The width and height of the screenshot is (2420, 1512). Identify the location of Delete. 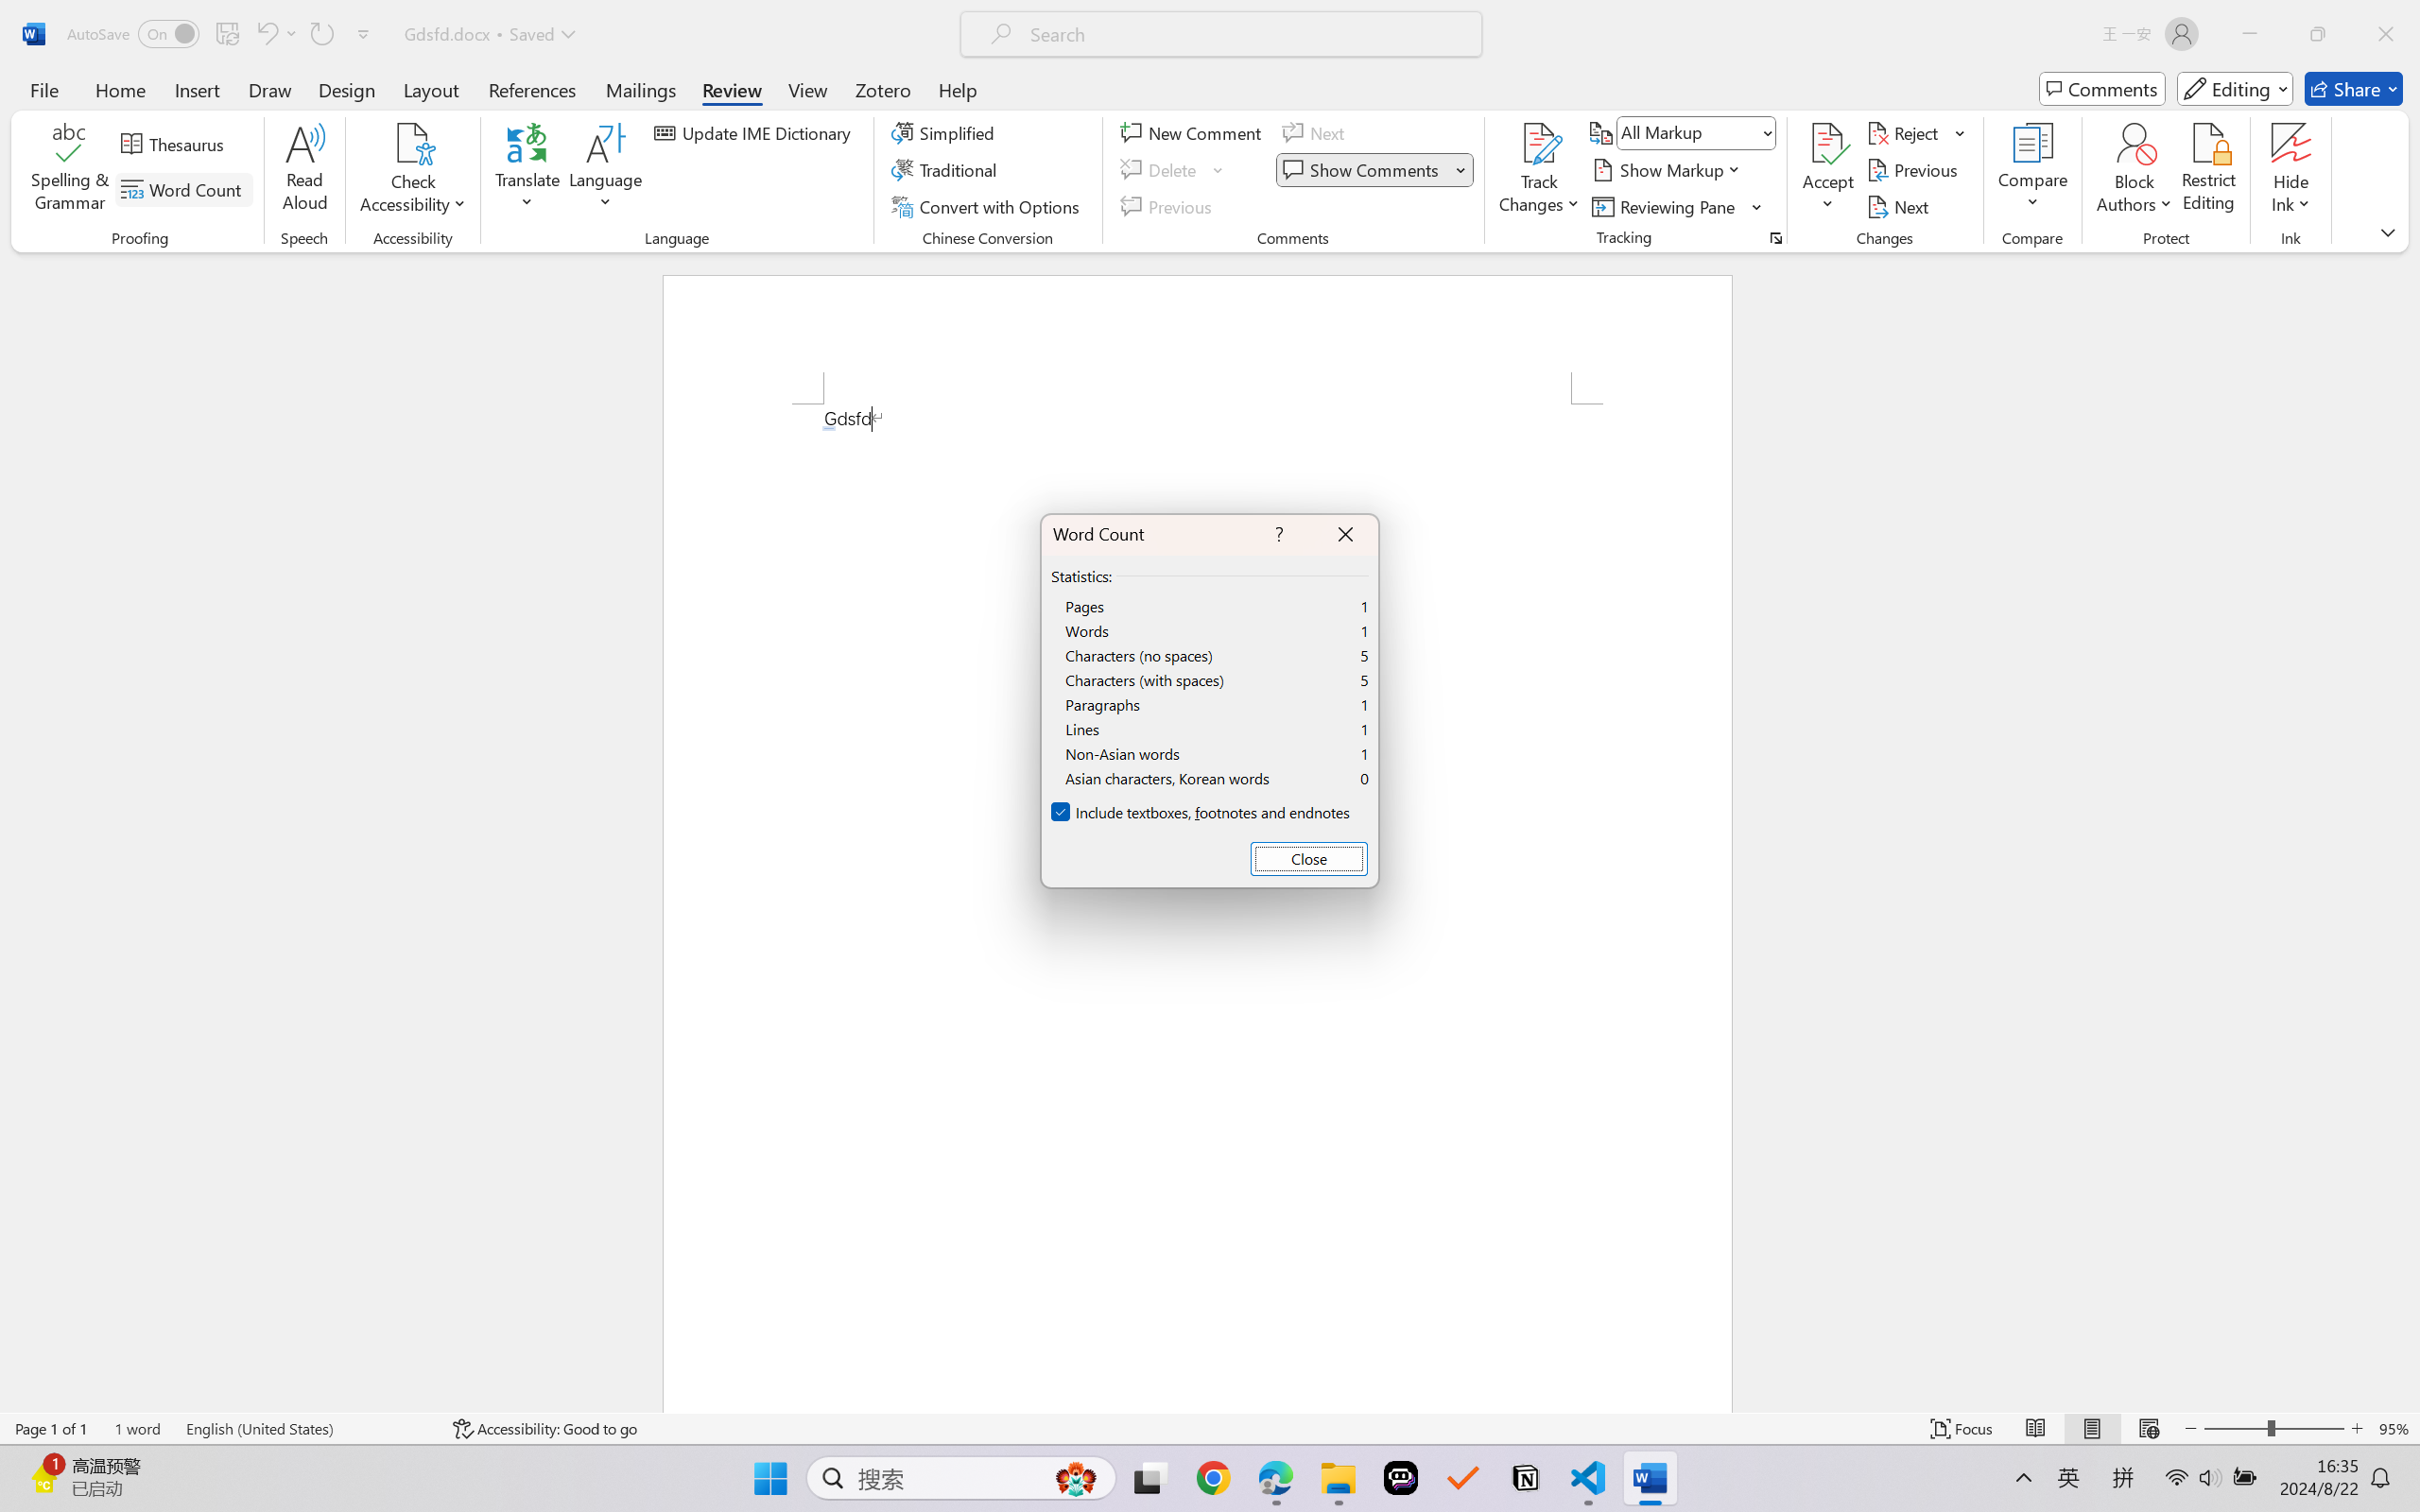
(1161, 170).